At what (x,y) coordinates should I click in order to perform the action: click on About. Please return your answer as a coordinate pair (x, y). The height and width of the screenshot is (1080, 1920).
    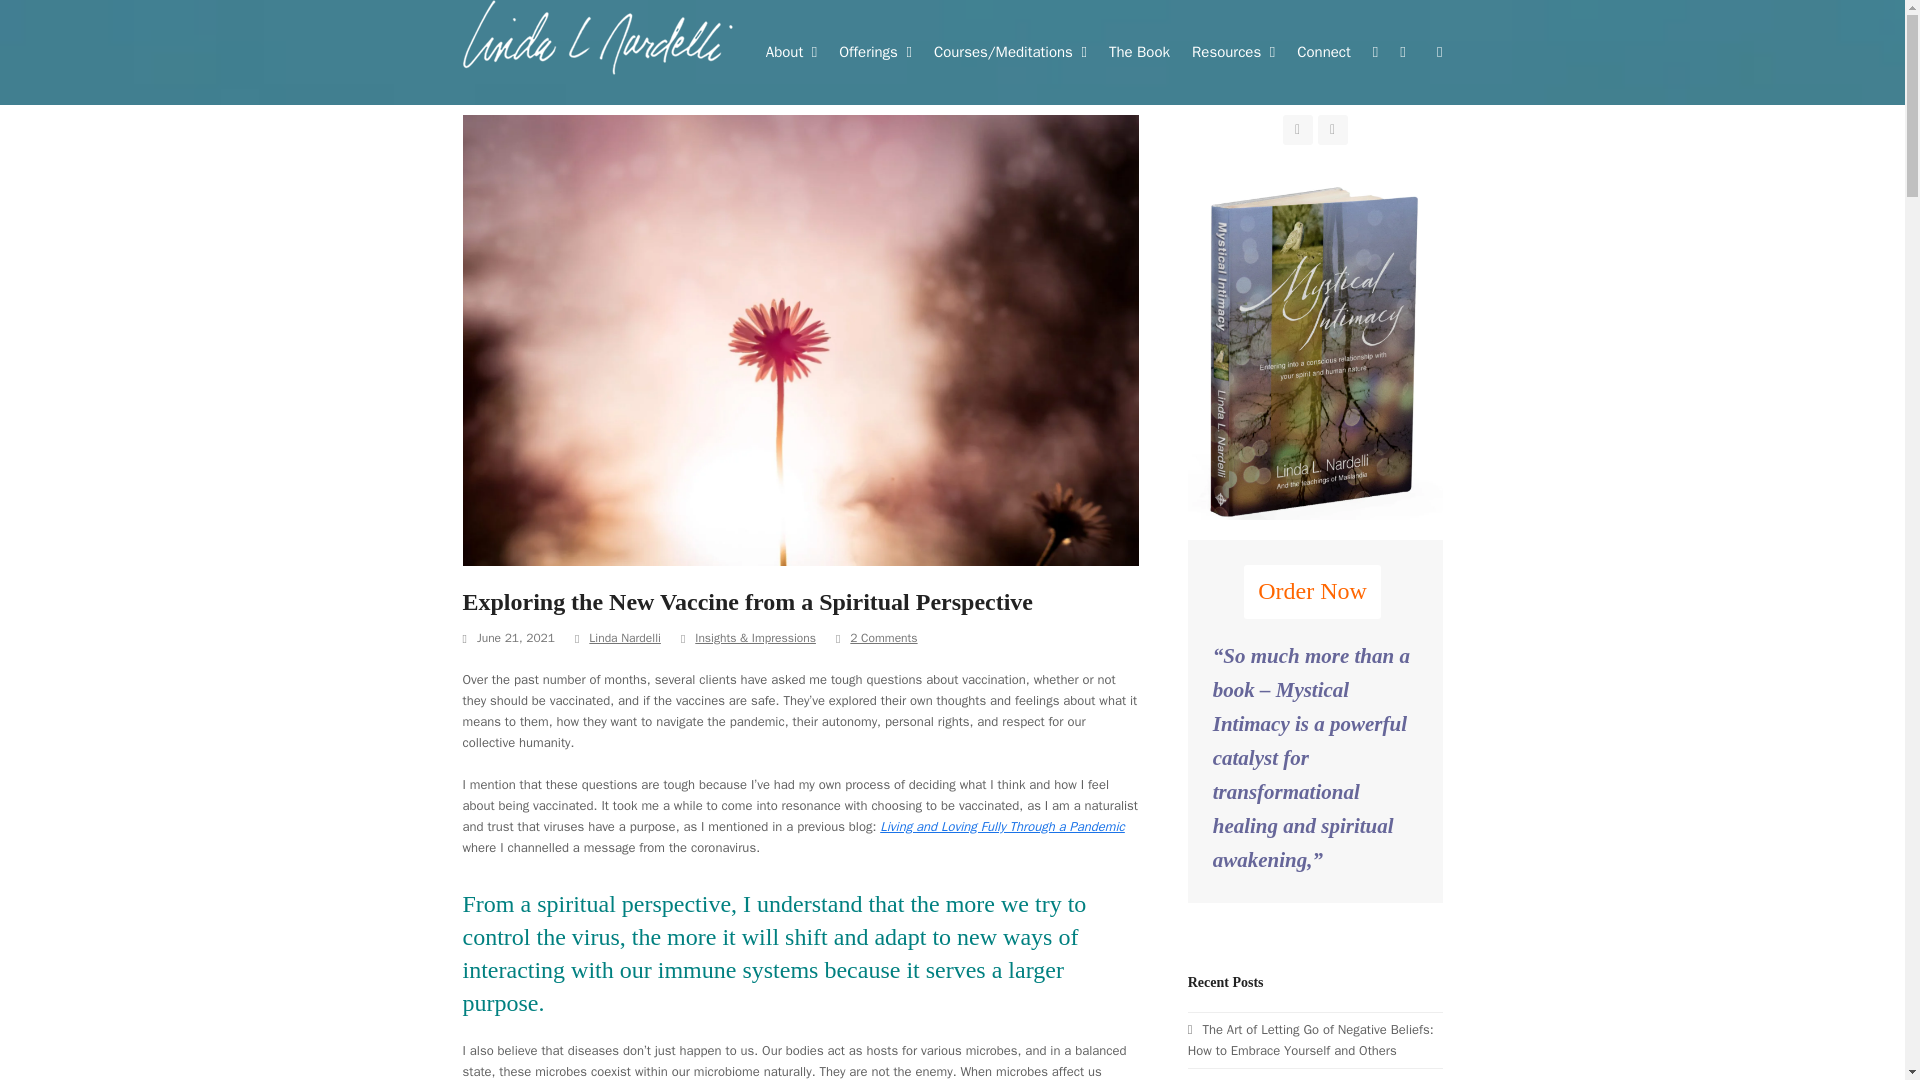
    Looking at the image, I should click on (790, 52).